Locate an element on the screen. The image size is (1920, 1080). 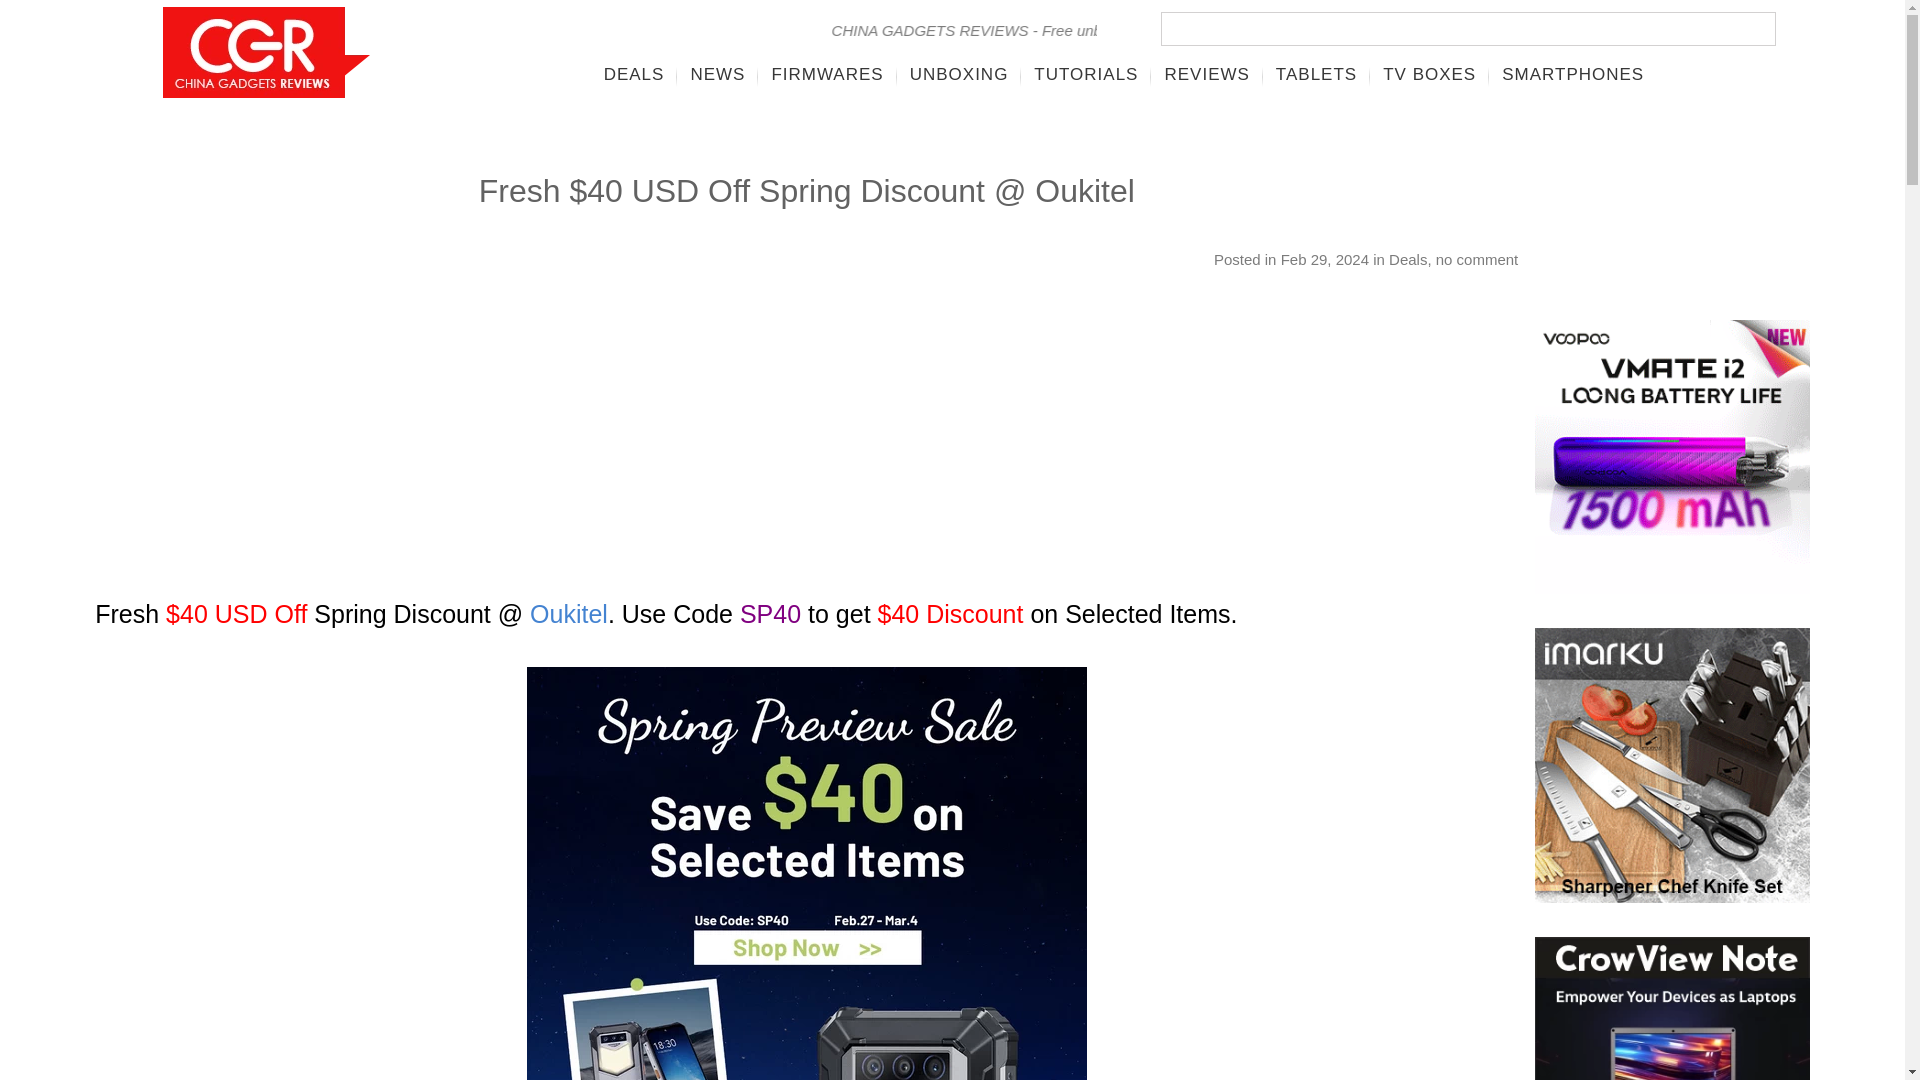
TV BOXES is located at coordinates (1430, 74).